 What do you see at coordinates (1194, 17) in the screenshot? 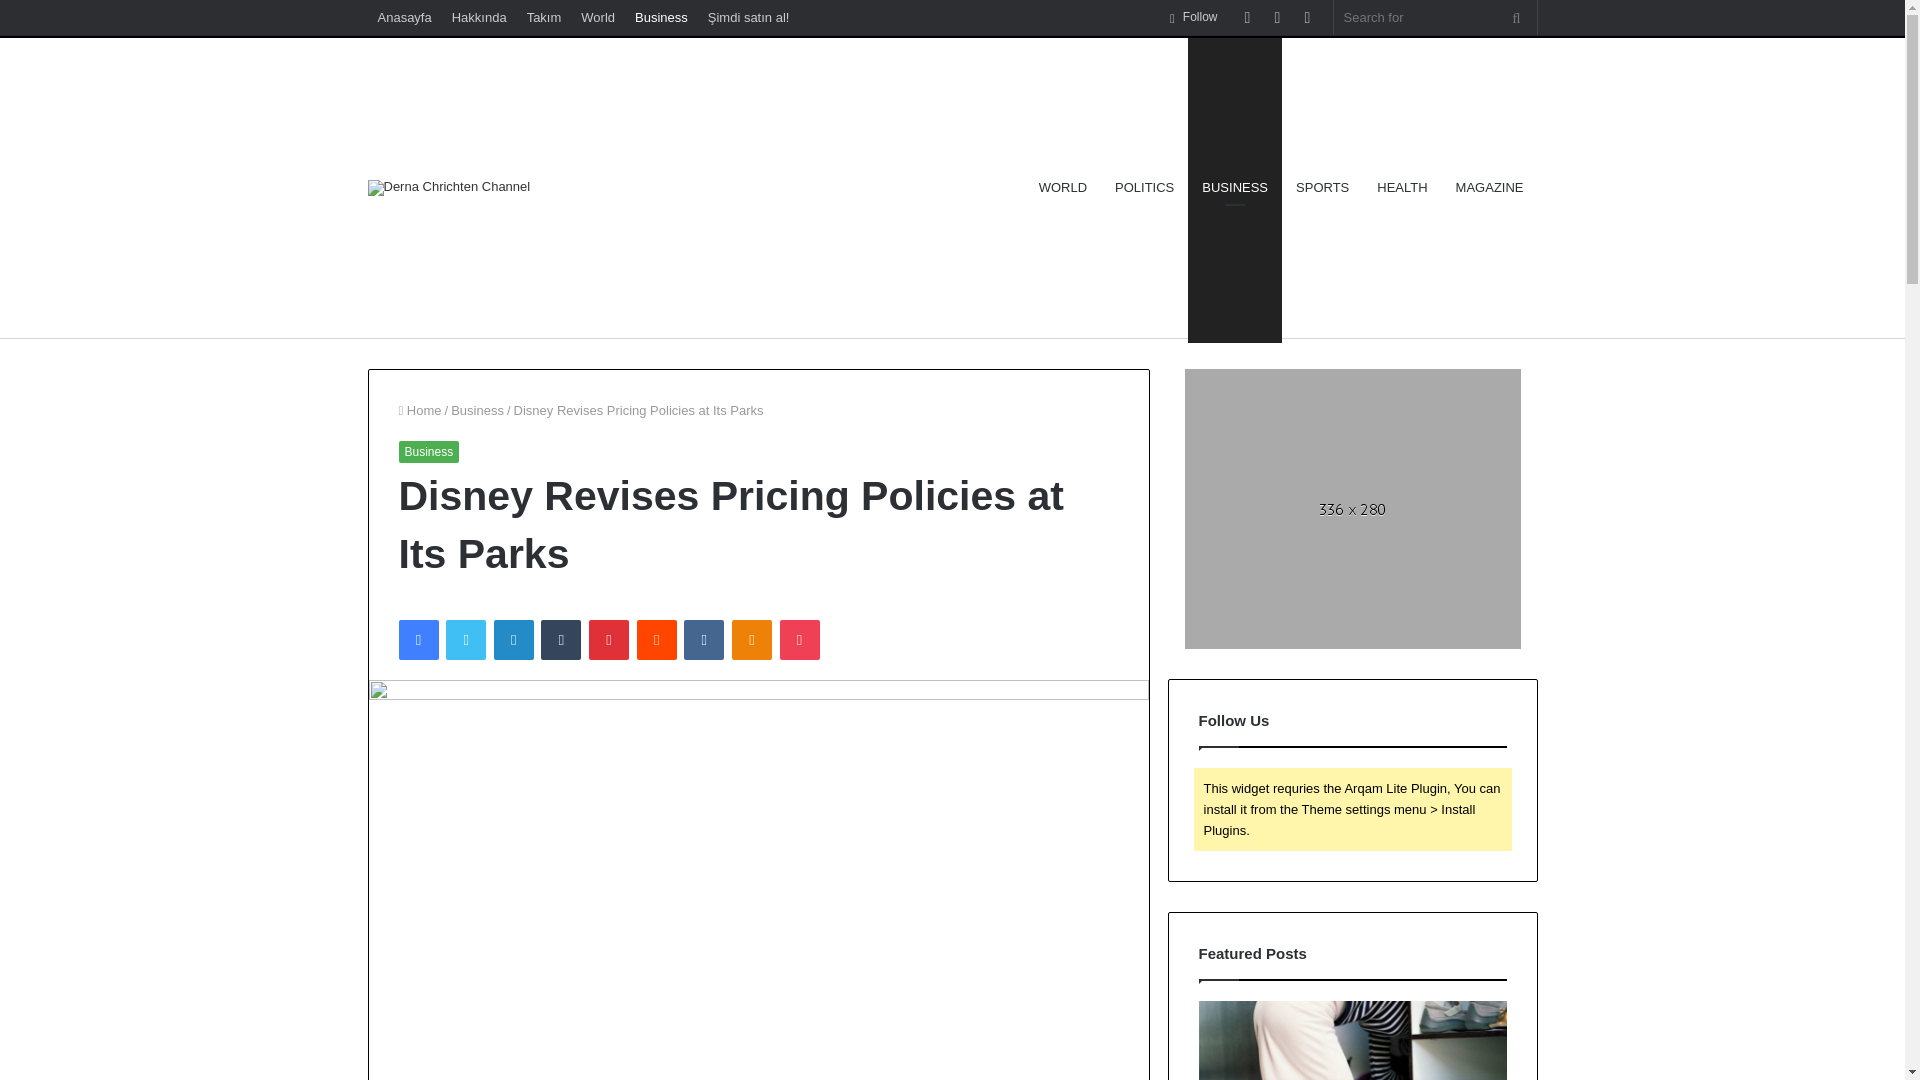
I see `Follow` at bounding box center [1194, 17].